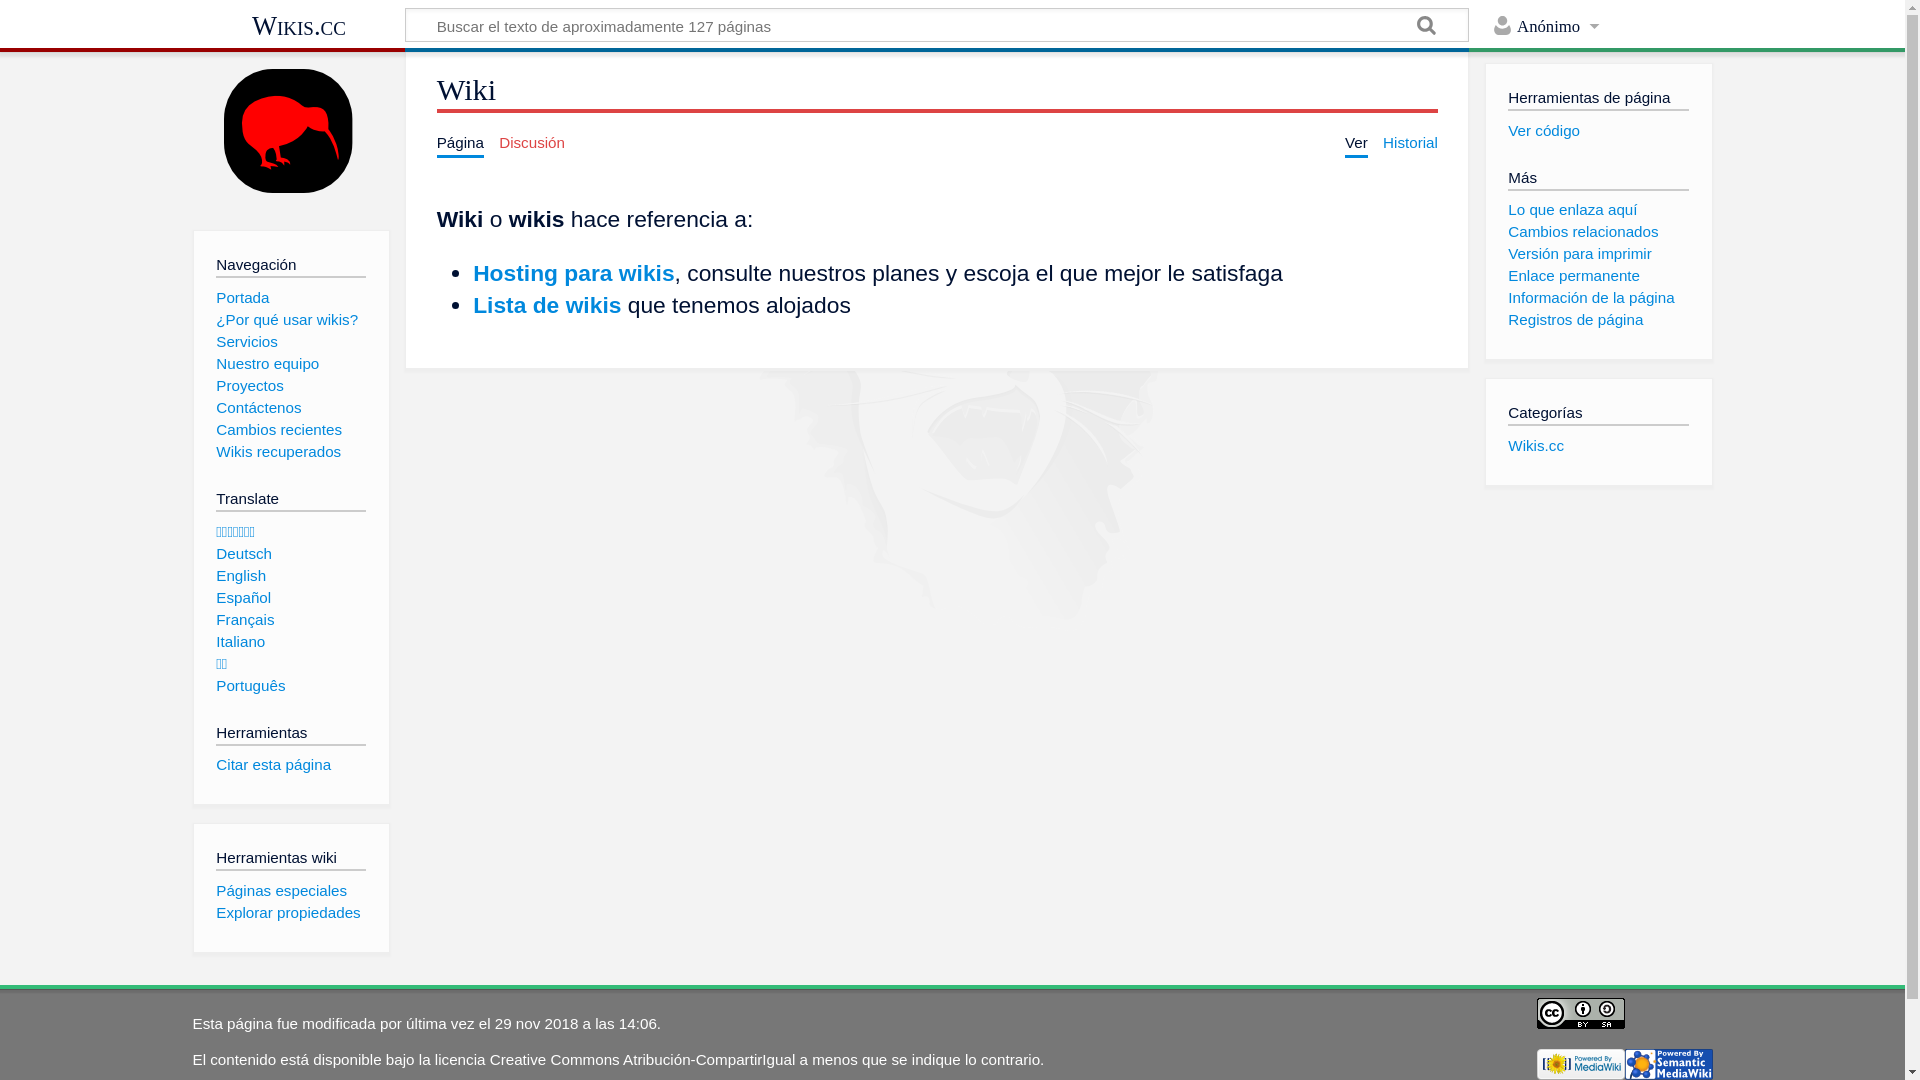 The image size is (1920, 1080). What do you see at coordinates (242, 298) in the screenshot?
I see `Portada` at bounding box center [242, 298].